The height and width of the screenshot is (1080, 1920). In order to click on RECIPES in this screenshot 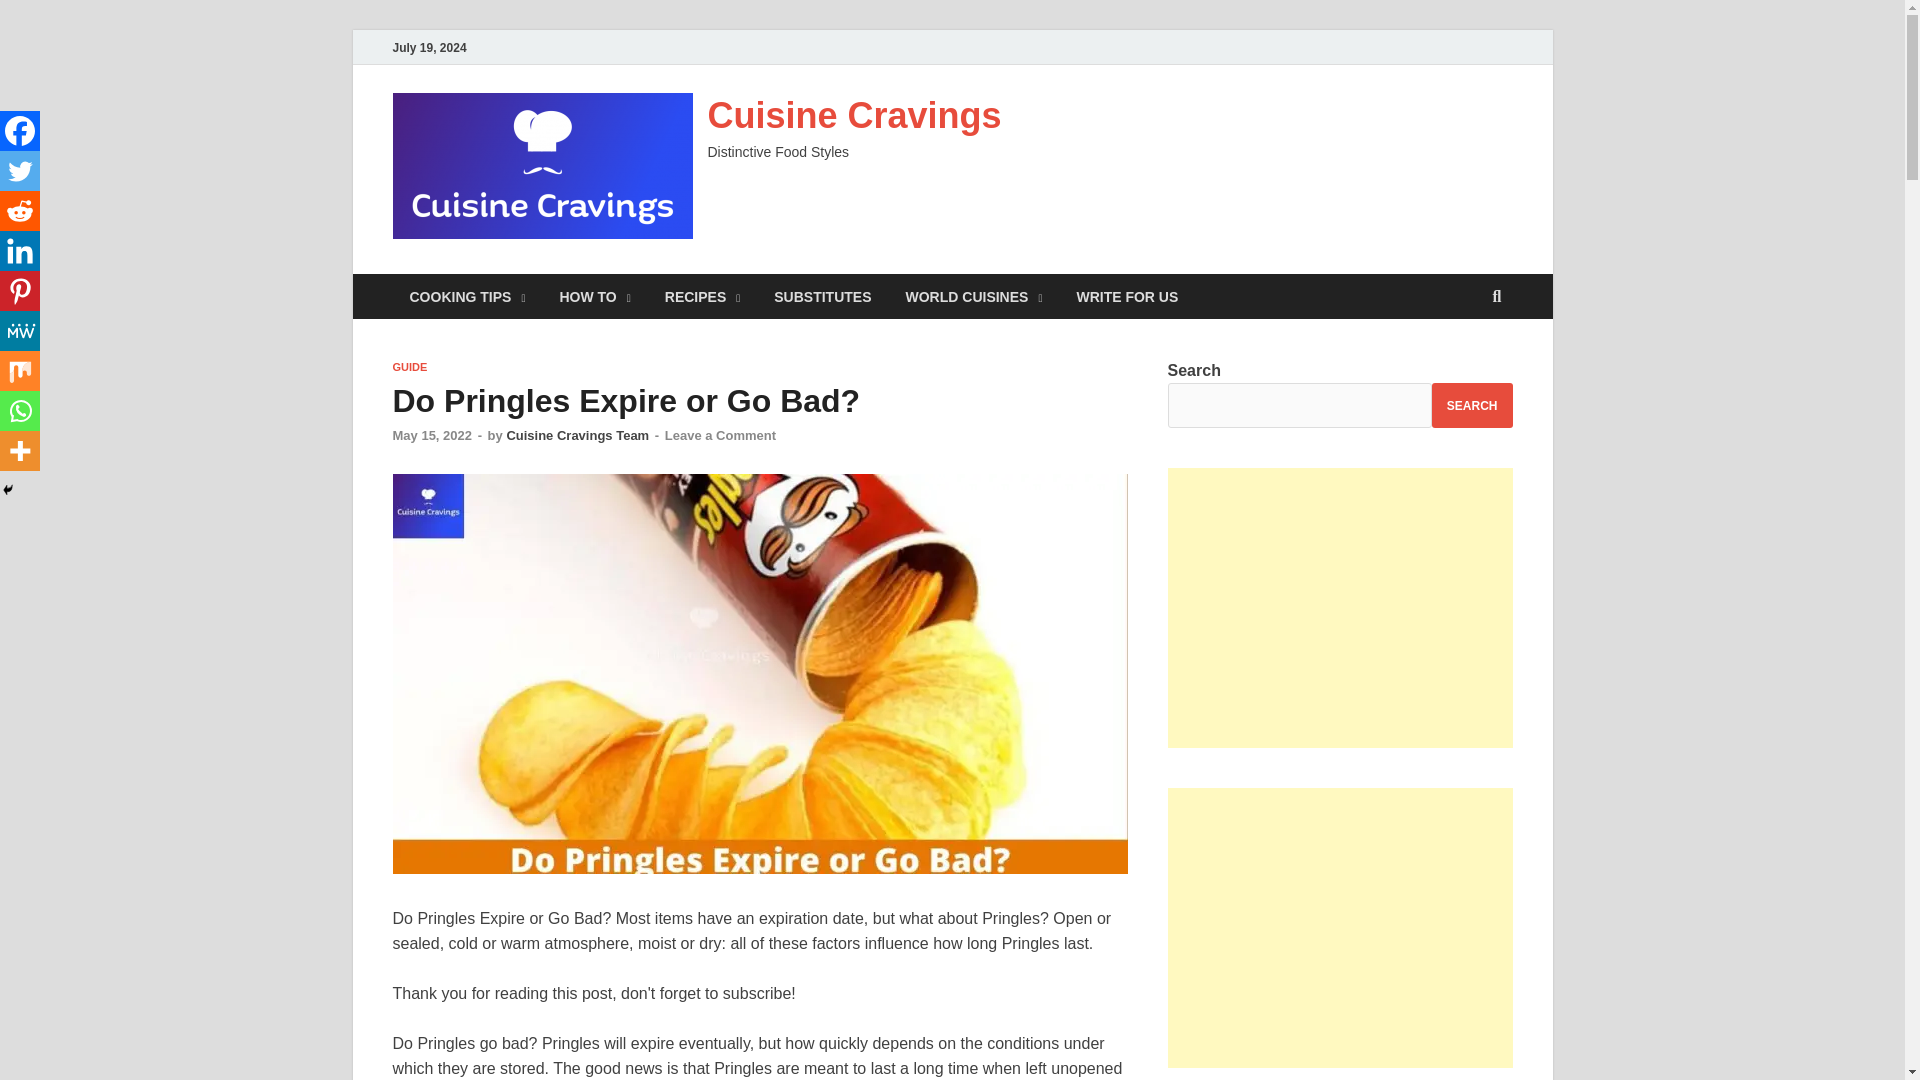, I will do `click(703, 296)`.